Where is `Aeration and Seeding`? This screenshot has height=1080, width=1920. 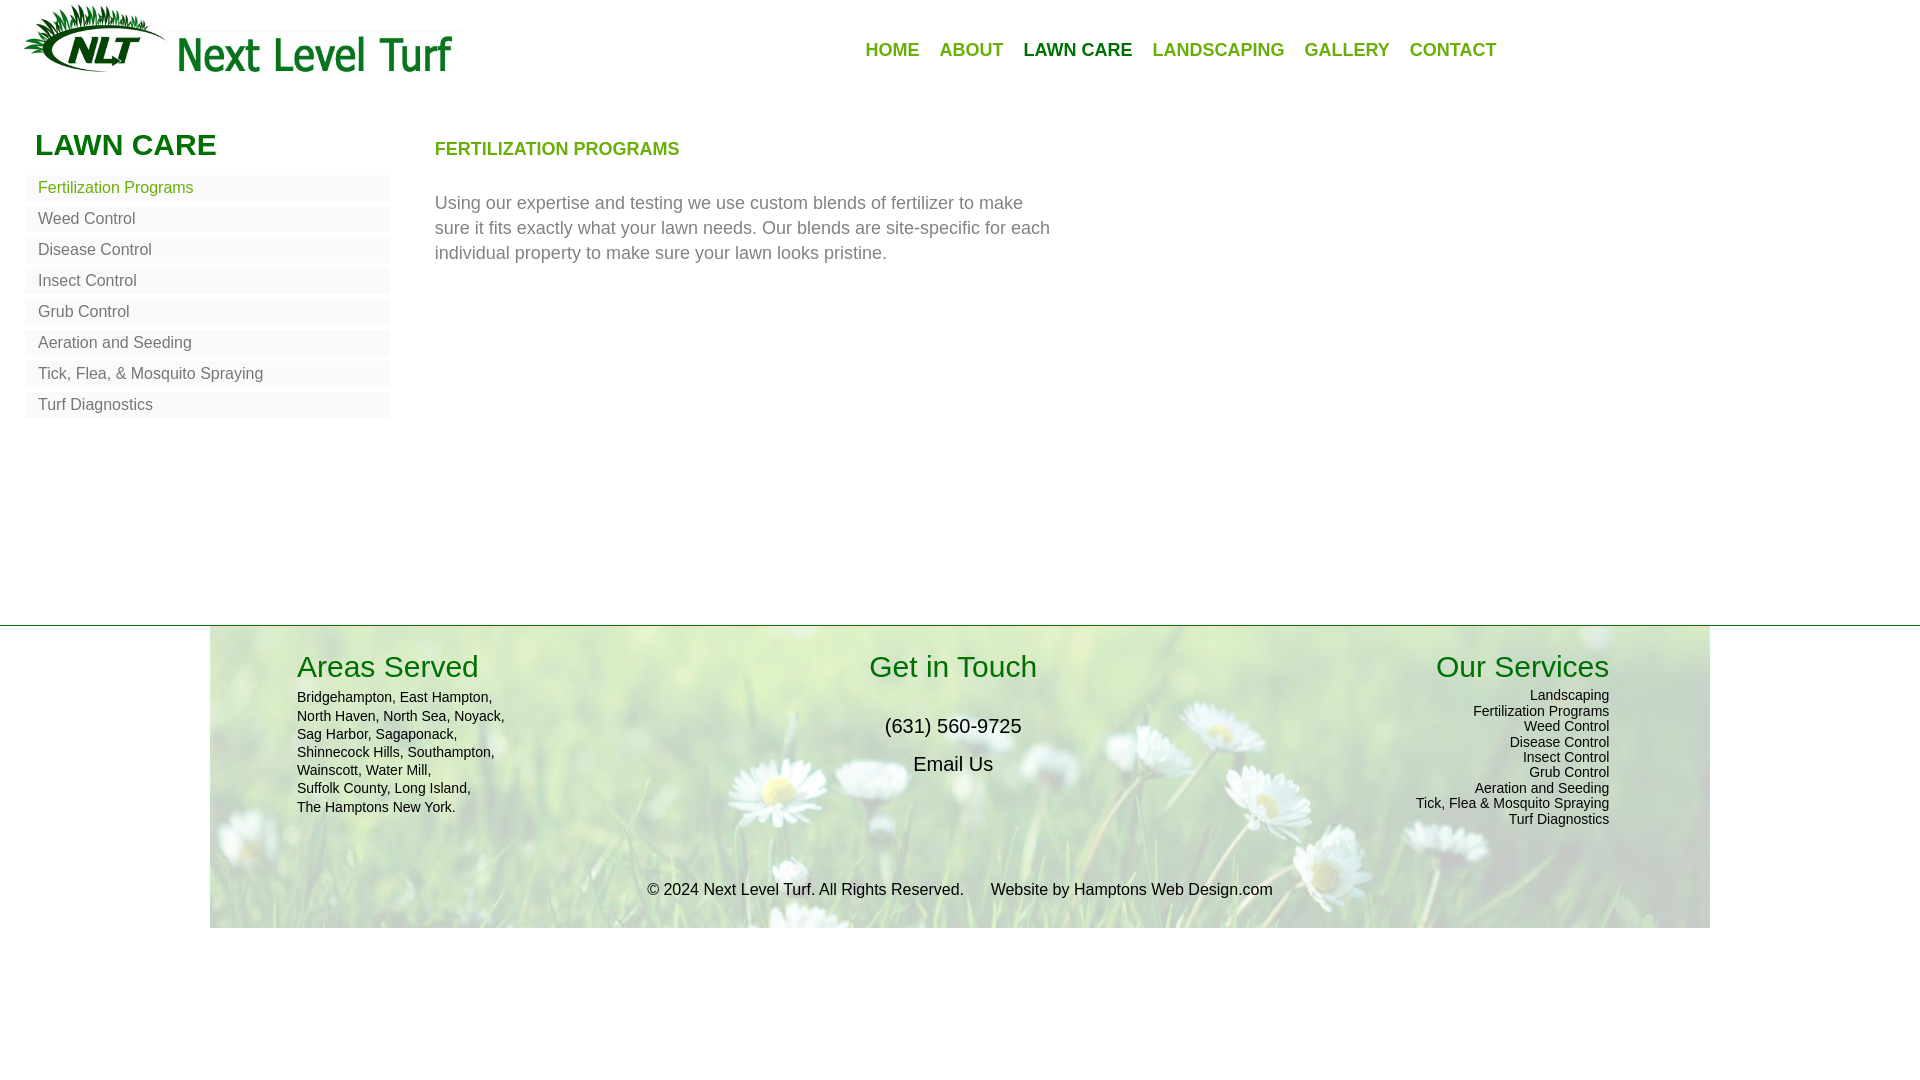
Aeration and Seeding is located at coordinates (206, 343).